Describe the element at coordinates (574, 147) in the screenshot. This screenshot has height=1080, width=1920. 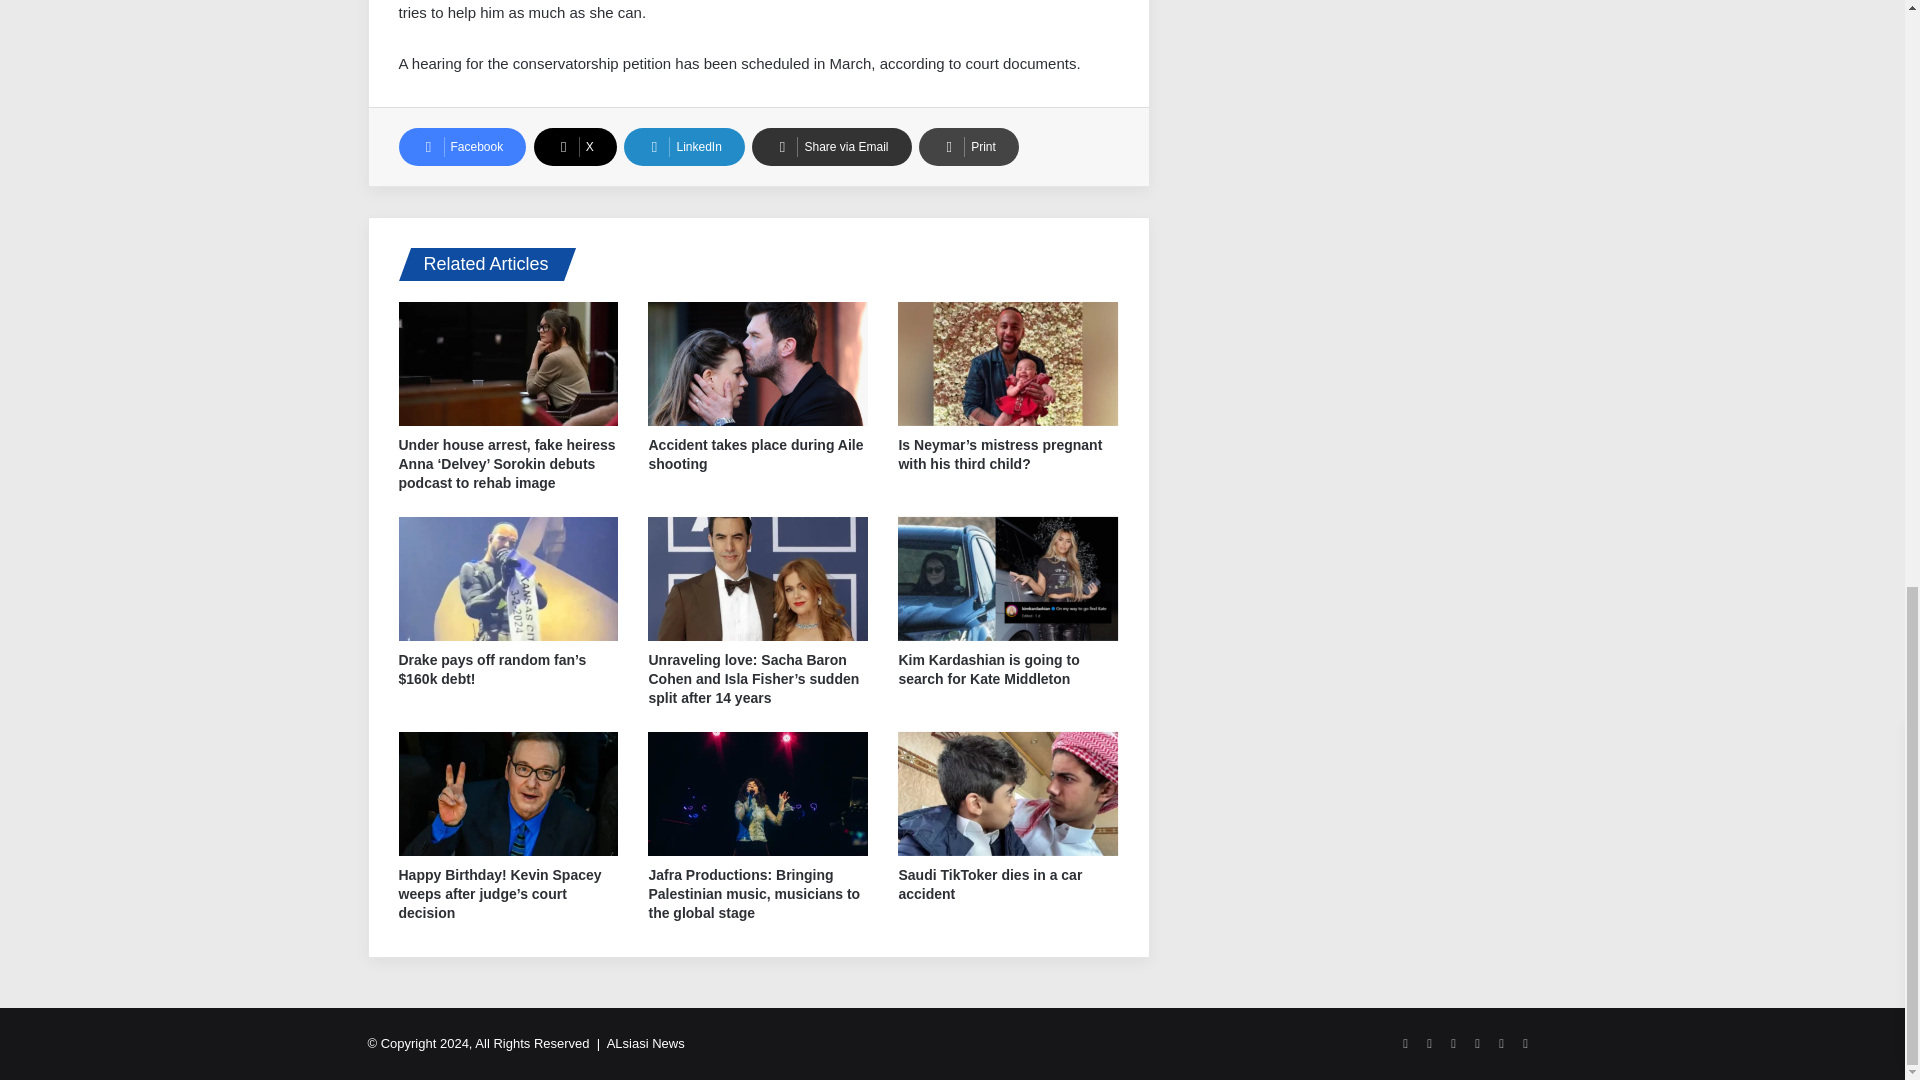
I see `X` at that location.